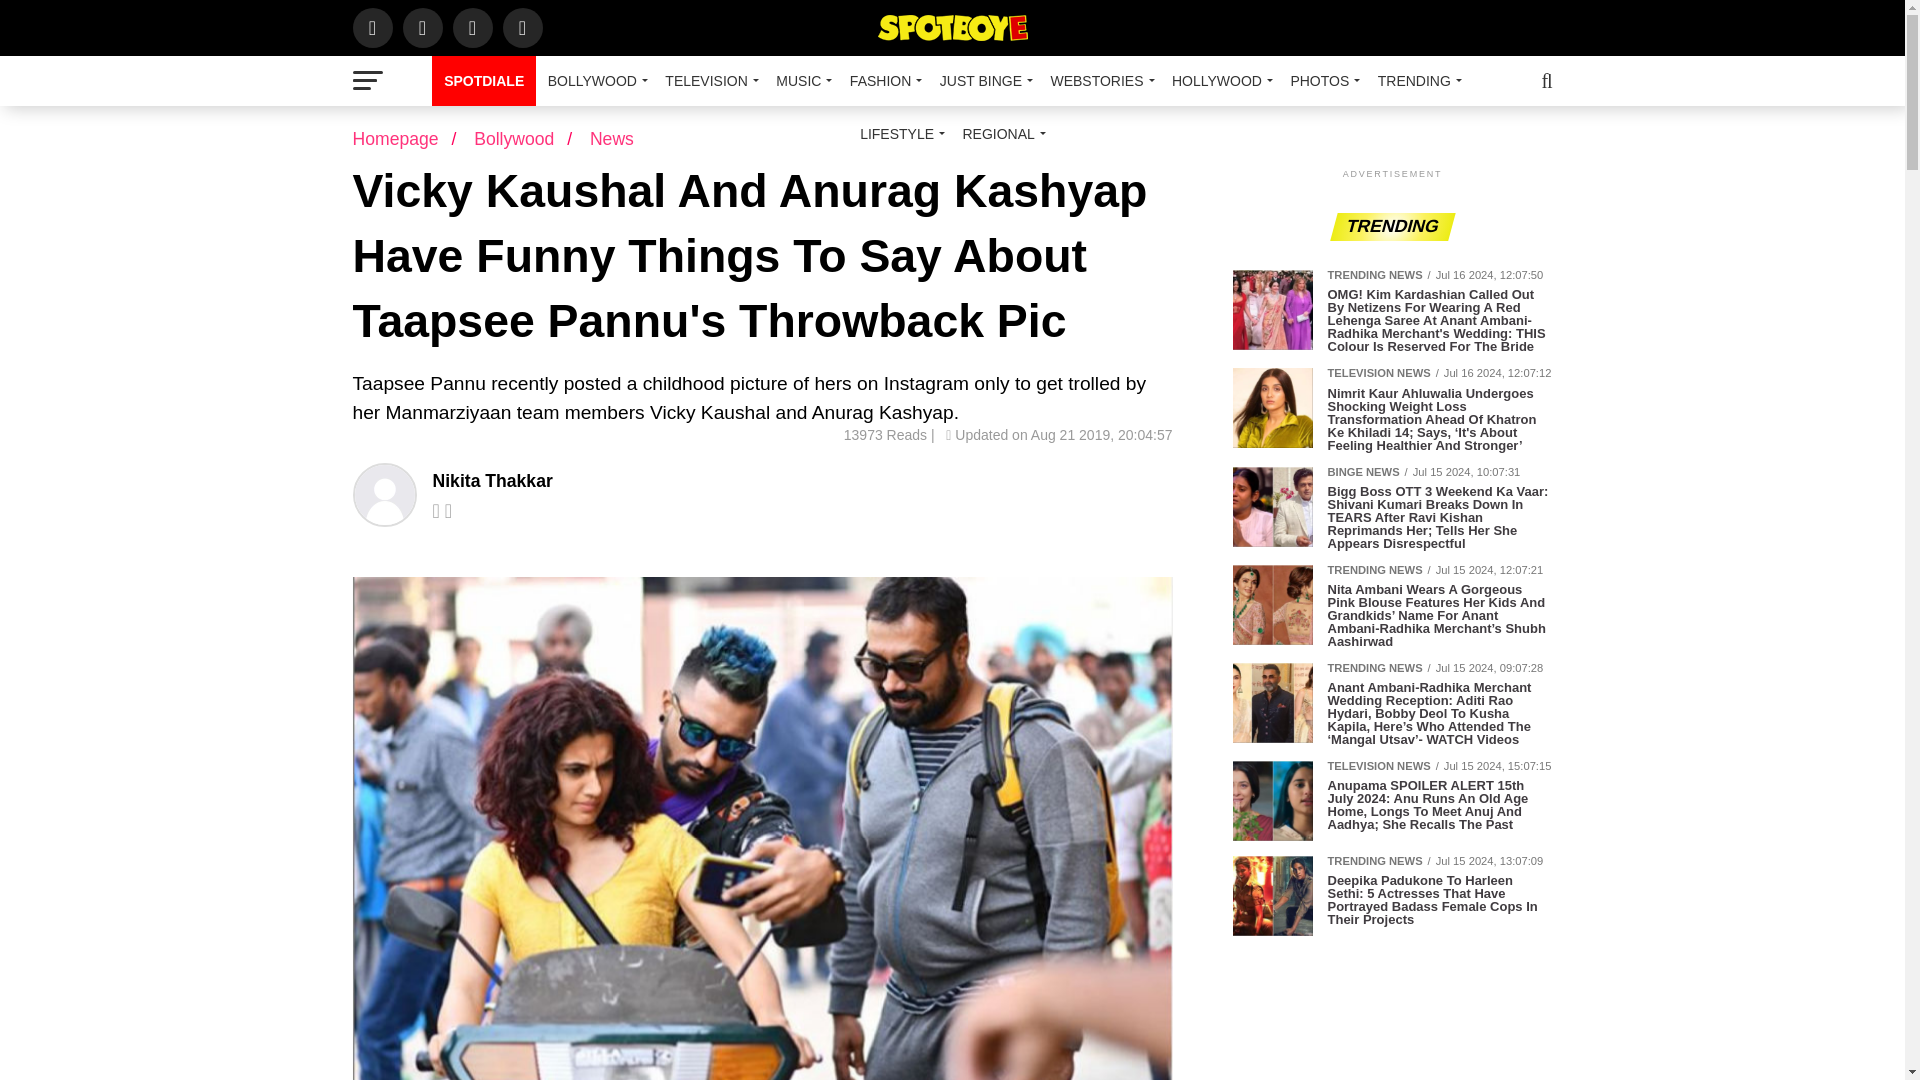 The width and height of the screenshot is (1920, 1080). Describe the element at coordinates (1322, 80) in the screenshot. I see `PHOTOS` at that location.